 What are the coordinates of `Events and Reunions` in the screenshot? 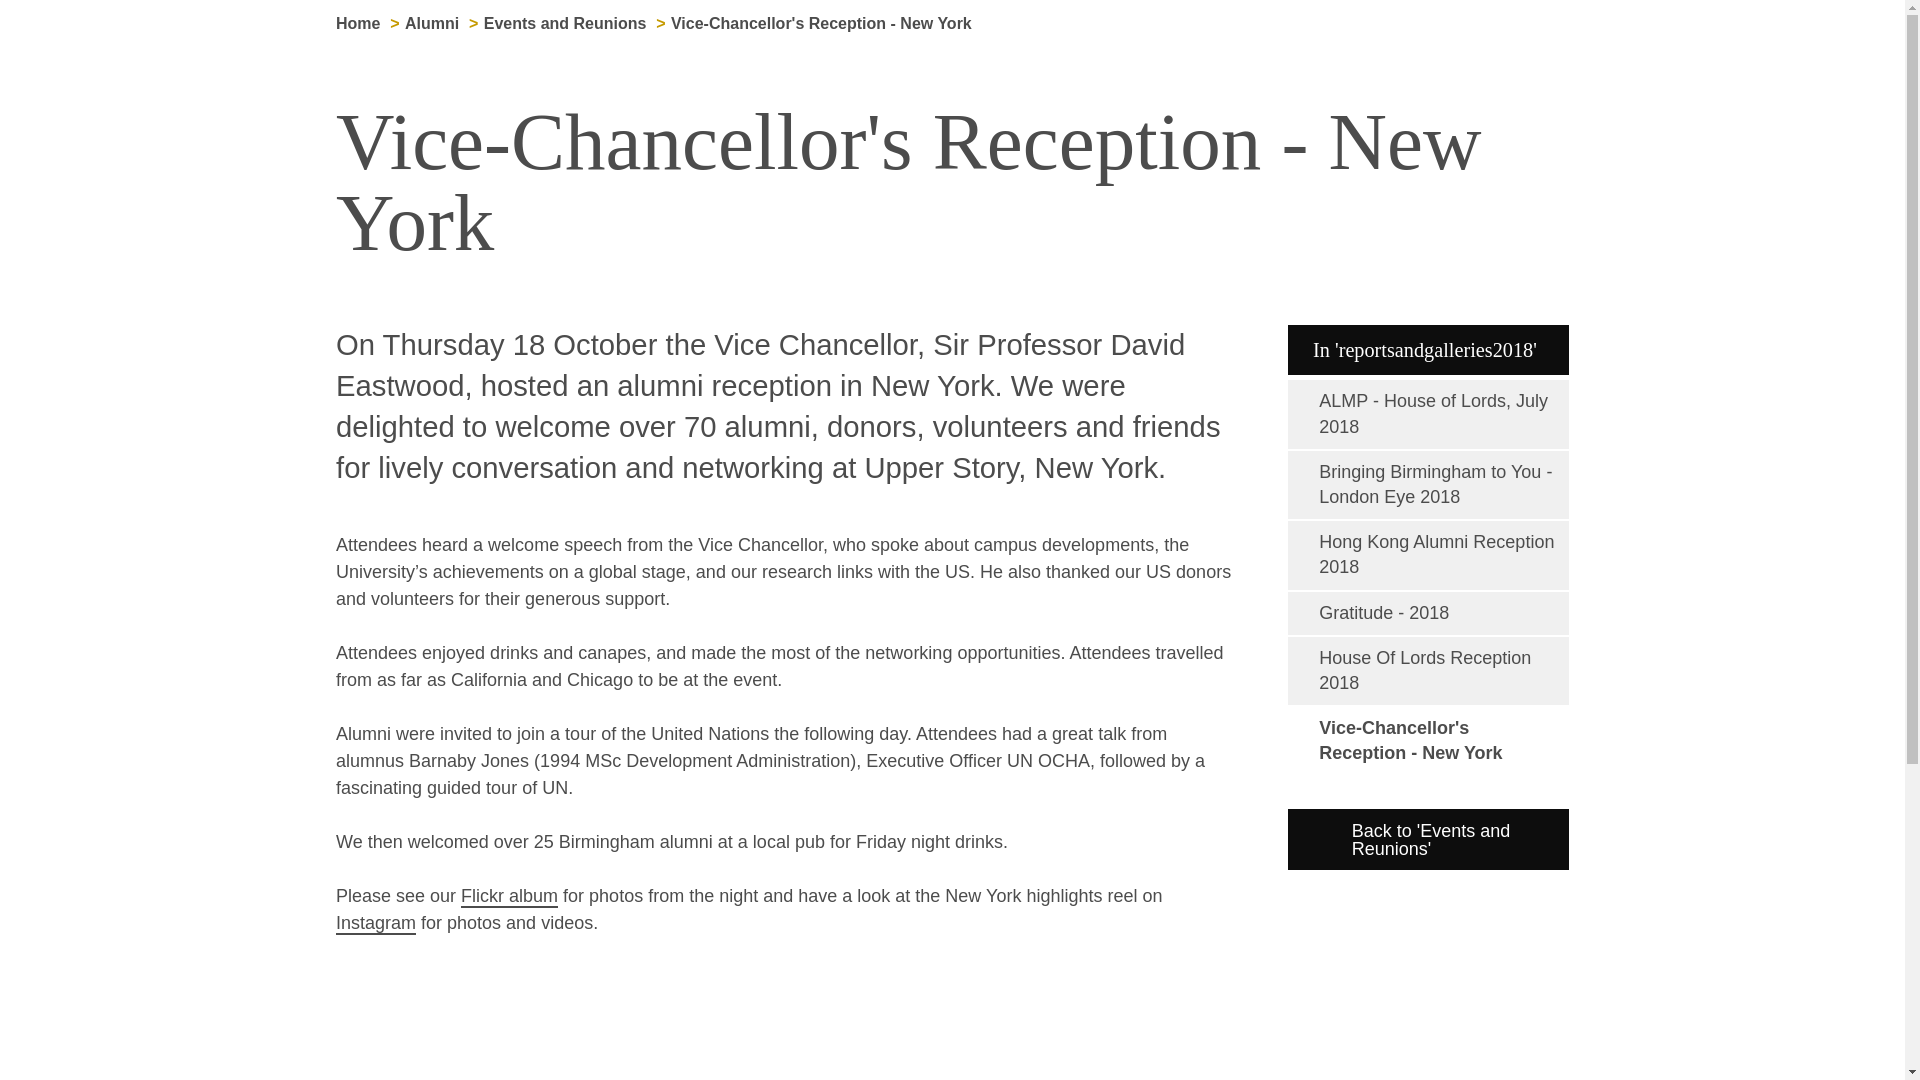 It's located at (565, 24).